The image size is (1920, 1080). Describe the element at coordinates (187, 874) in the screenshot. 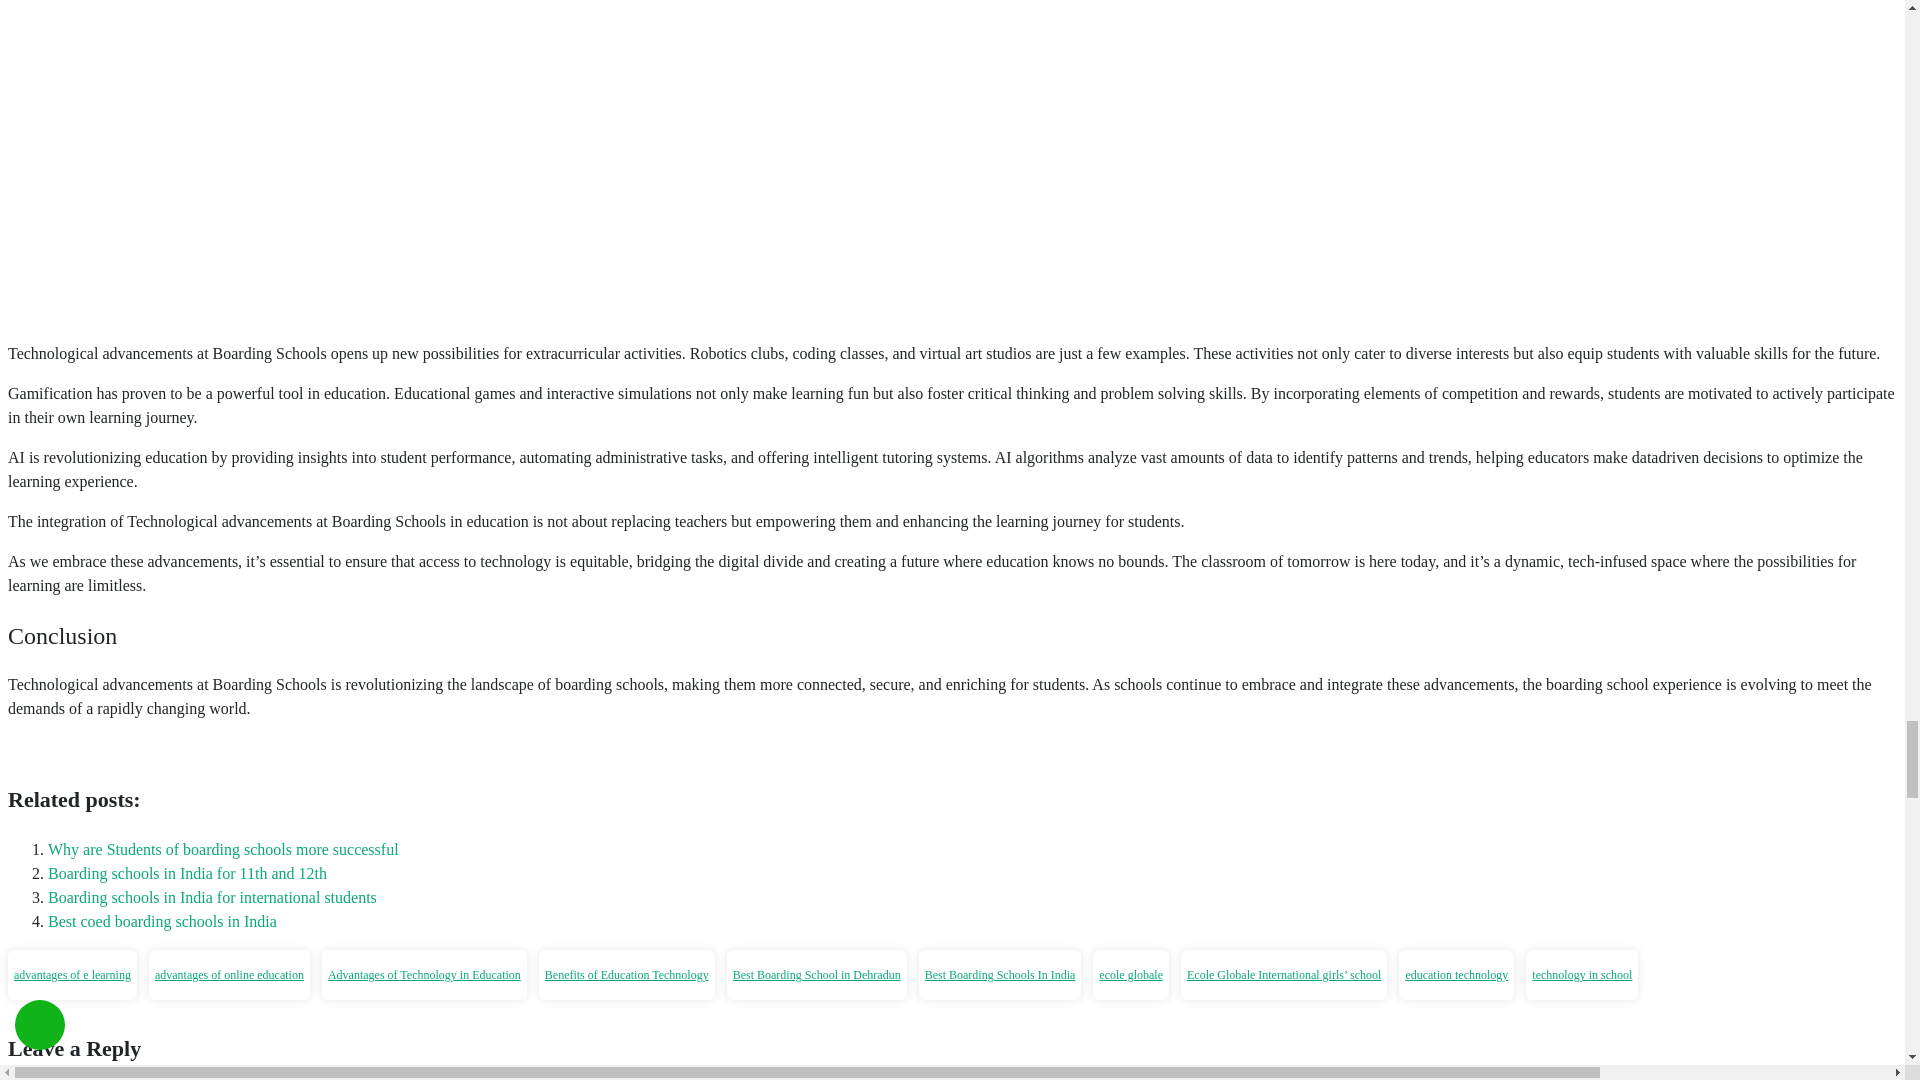

I see `Boarding schools in India for 11th and 12th` at that location.